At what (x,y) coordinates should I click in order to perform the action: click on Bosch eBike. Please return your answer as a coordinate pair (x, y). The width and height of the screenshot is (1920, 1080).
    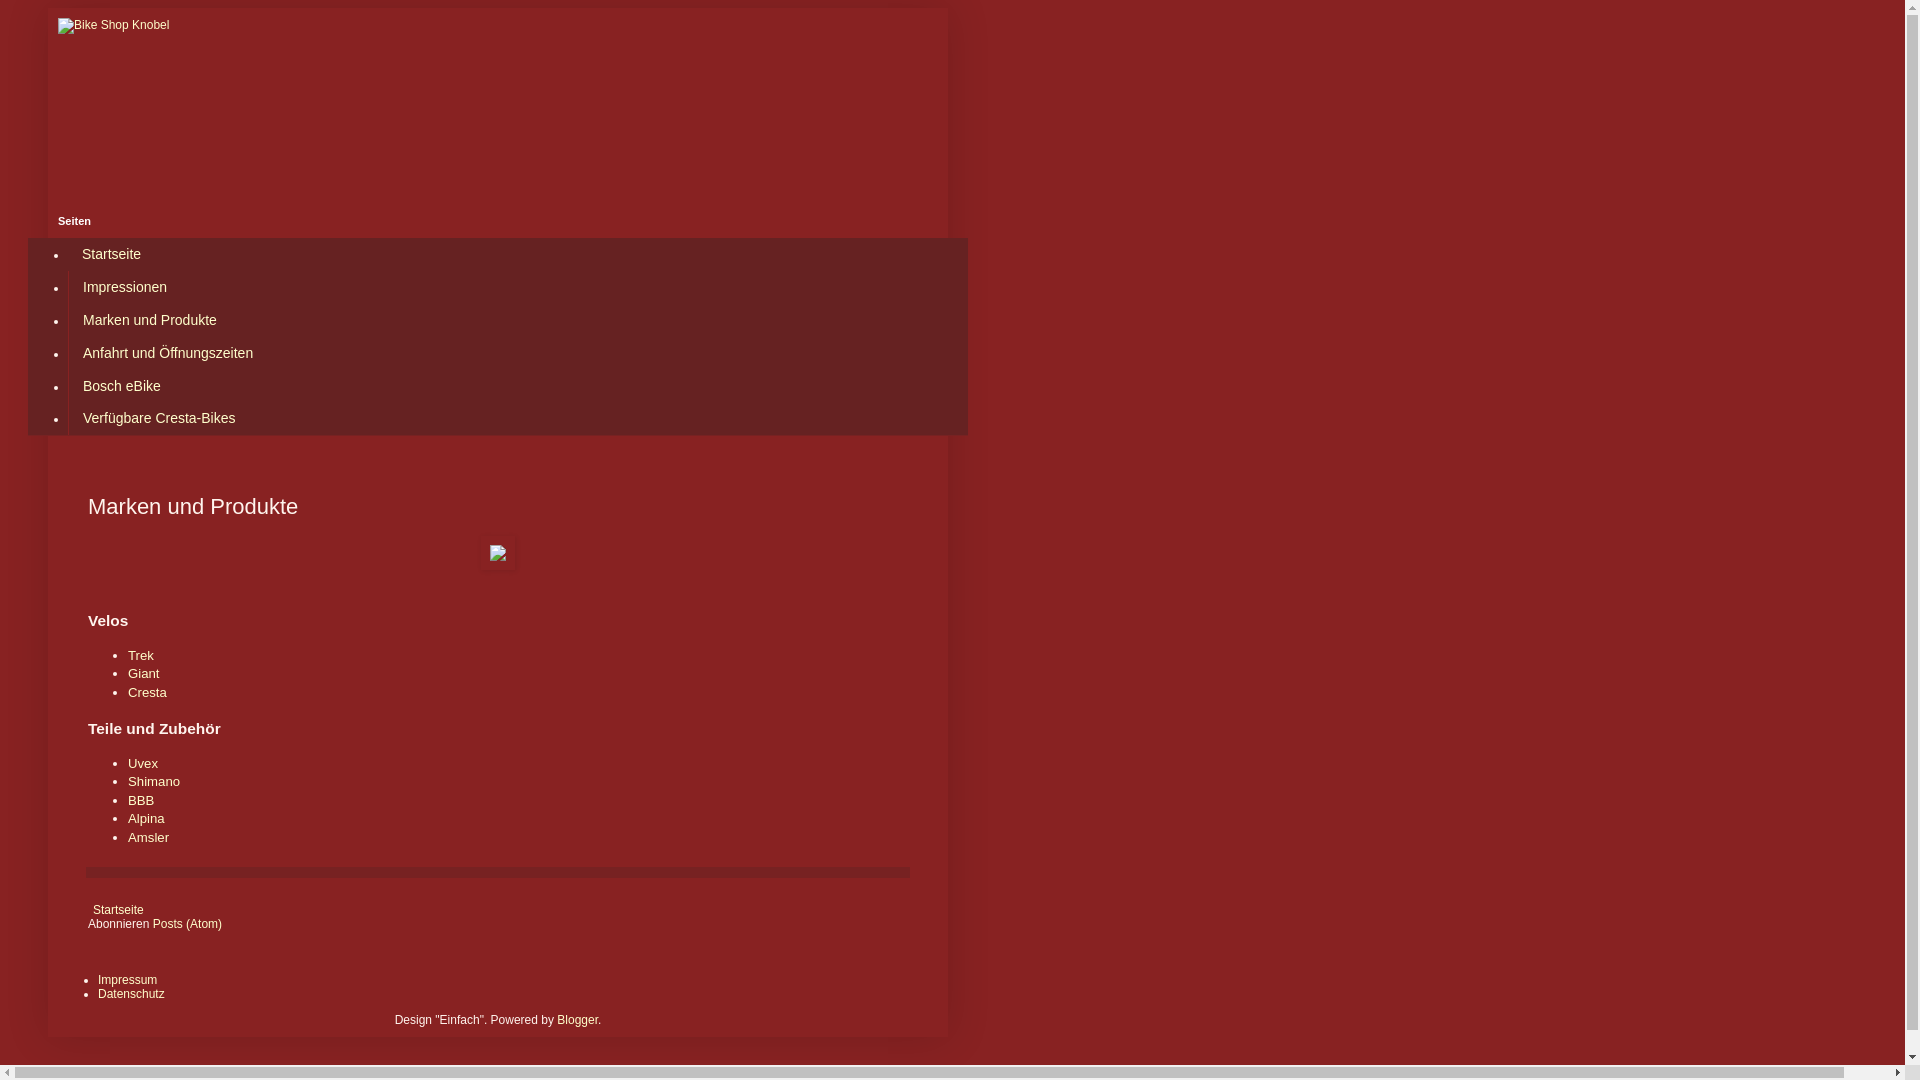
    Looking at the image, I should click on (122, 386).